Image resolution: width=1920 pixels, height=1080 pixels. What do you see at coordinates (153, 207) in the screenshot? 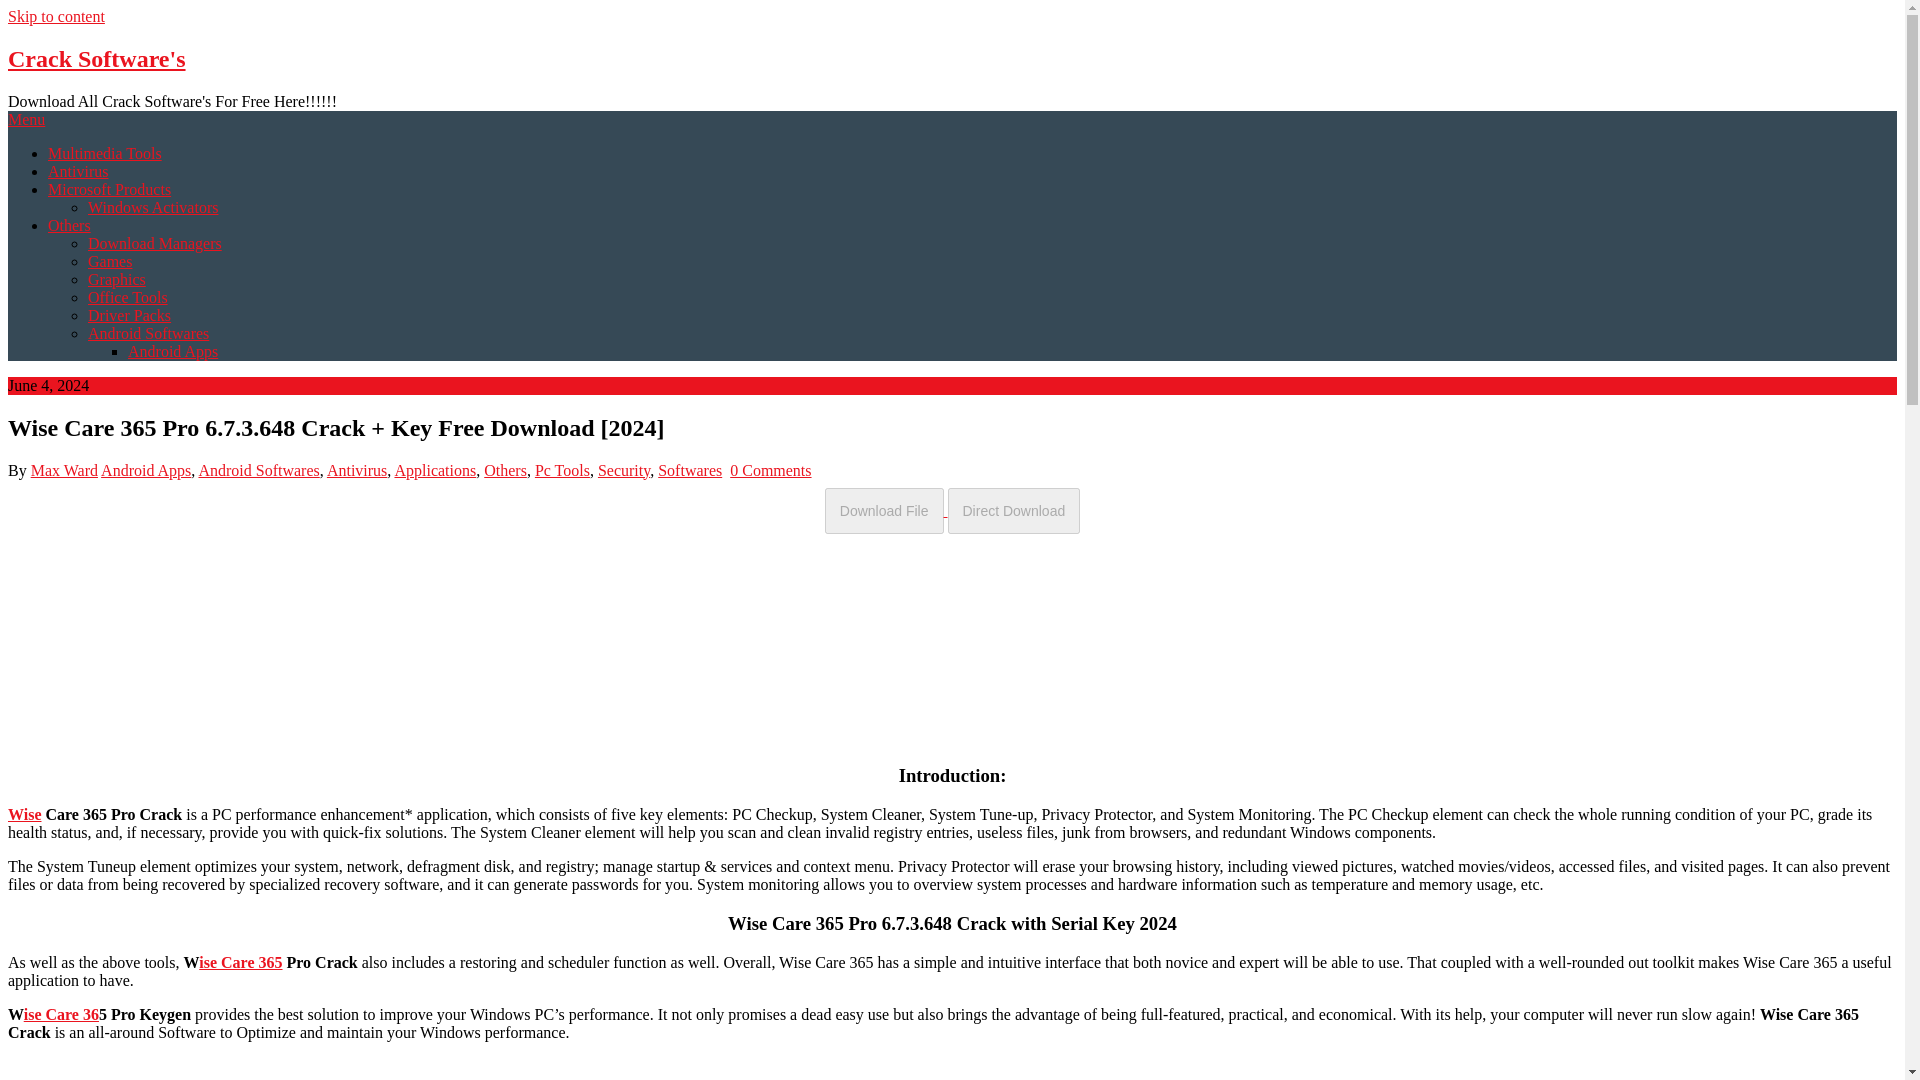
I see `Windows Activators` at bounding box center [153, 207].